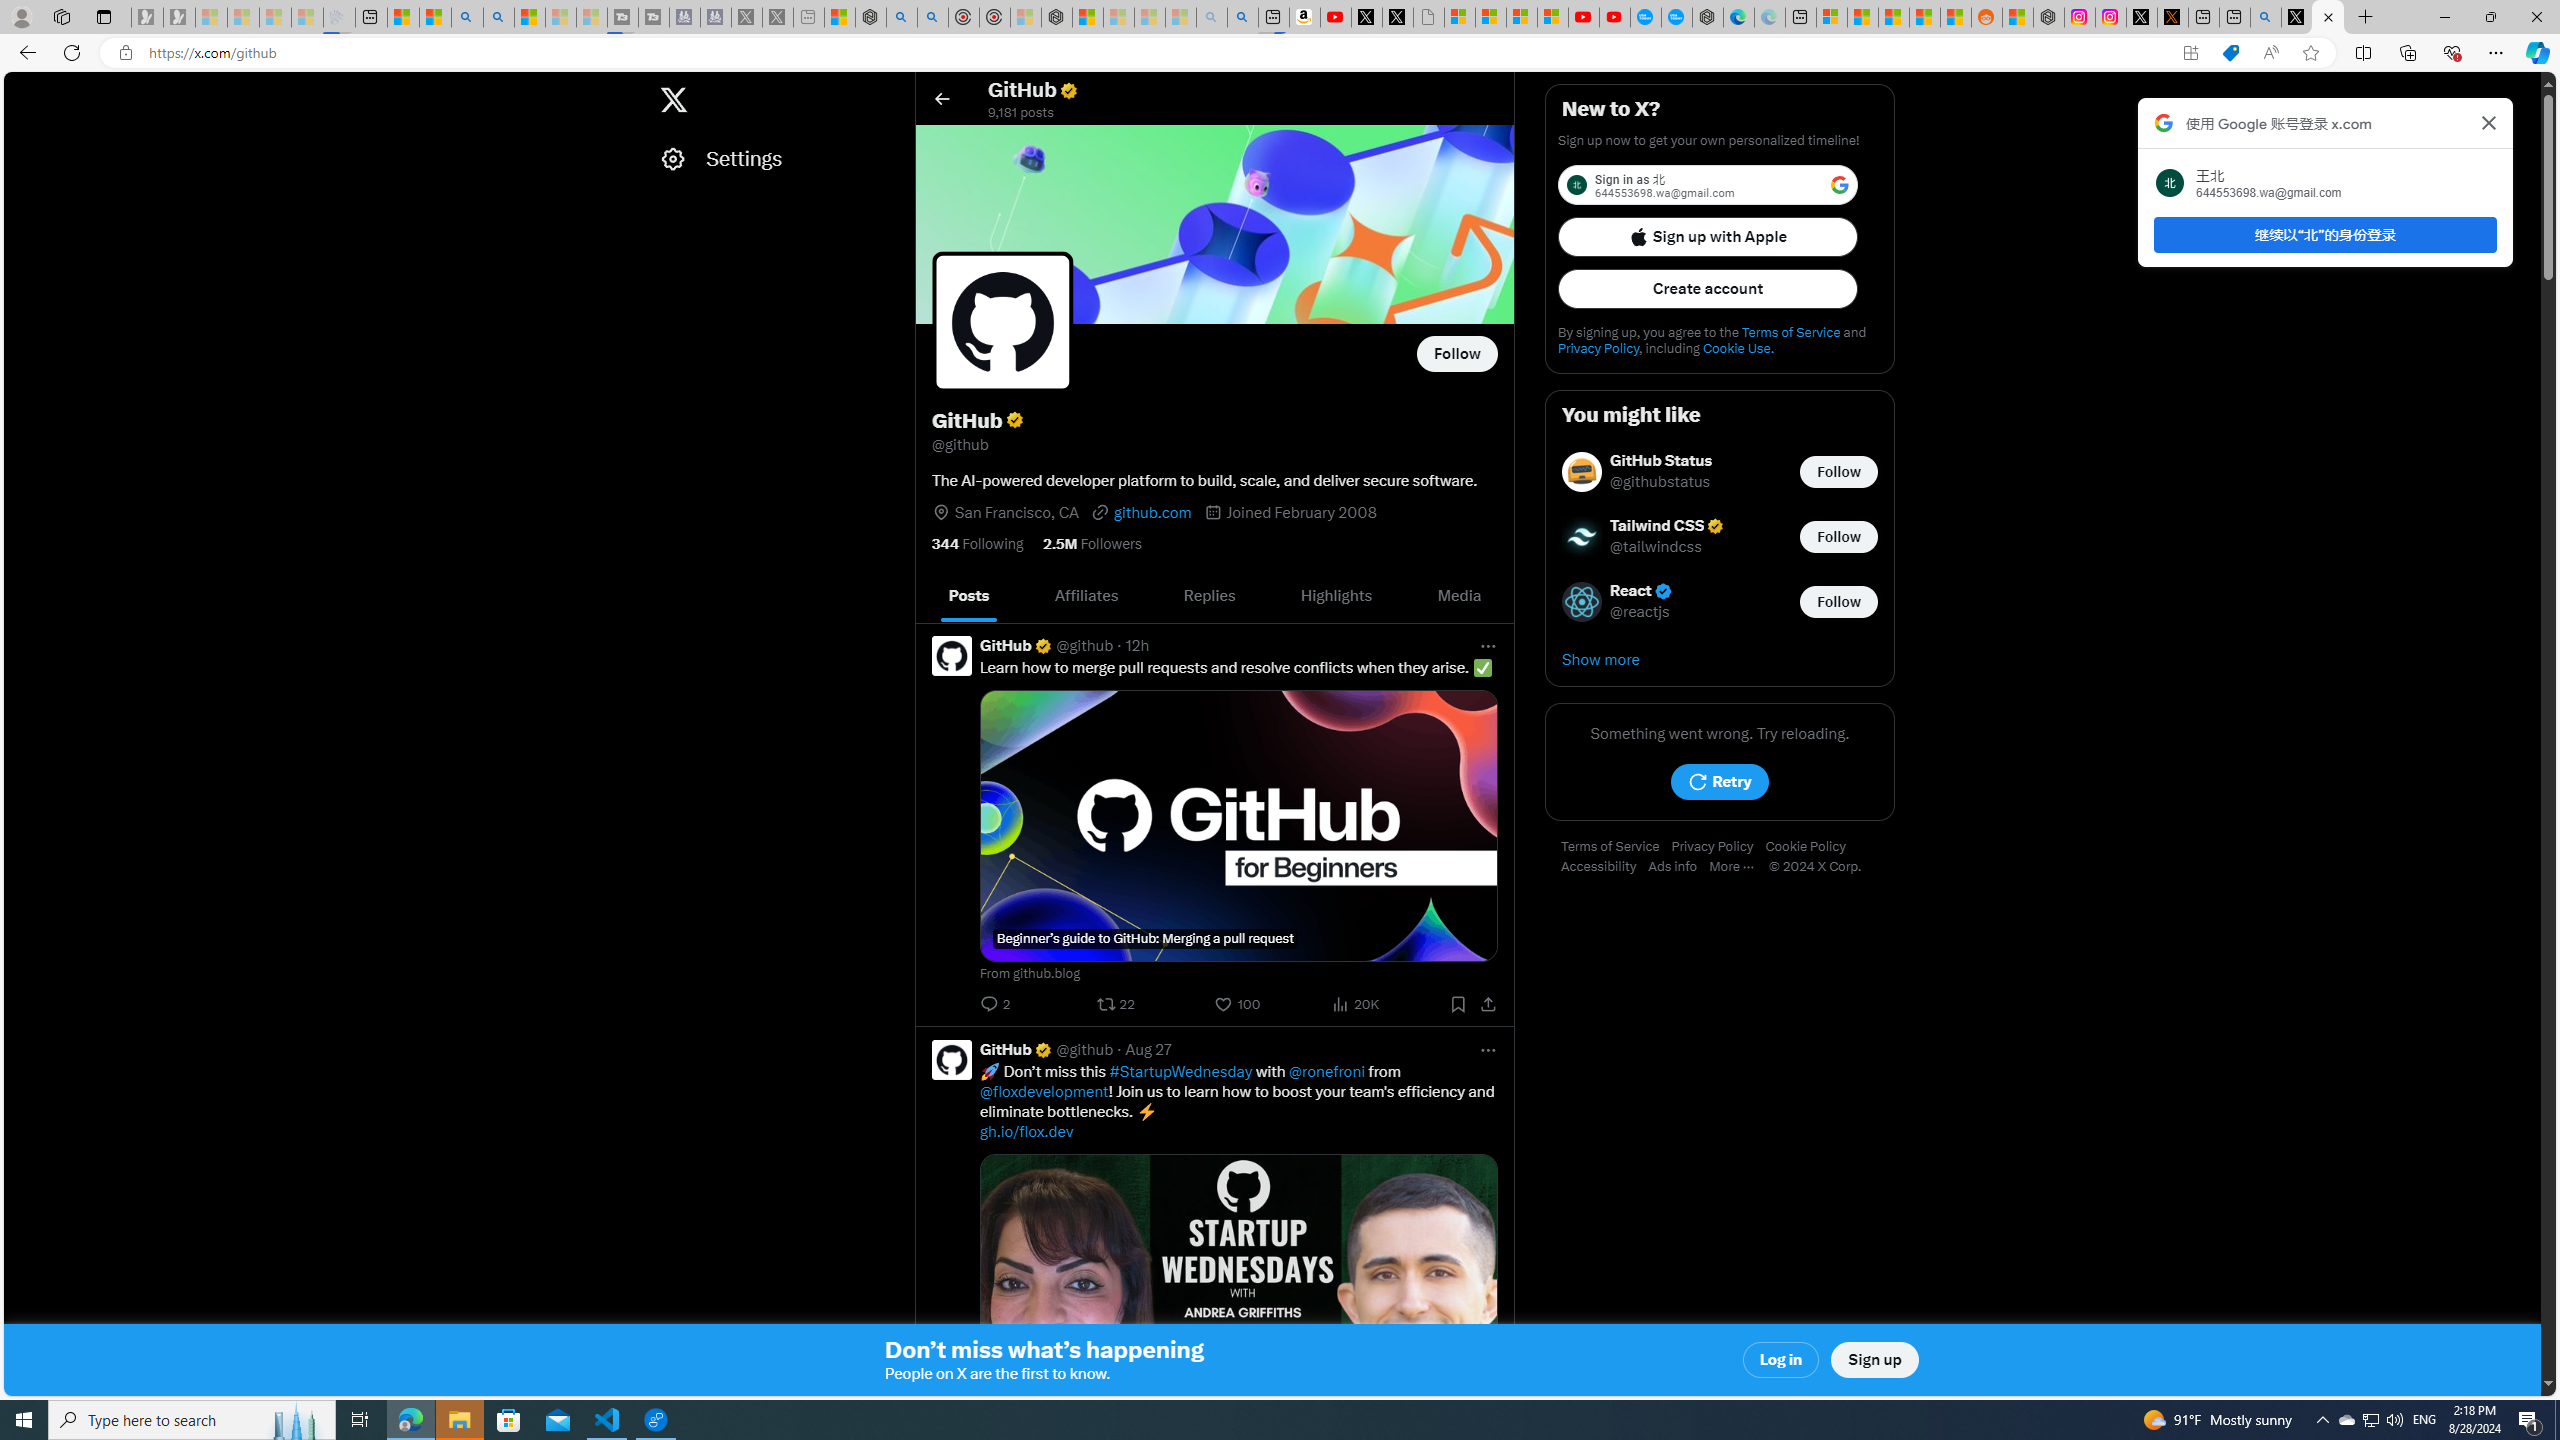 The height and width of the screenshot is (1440, 2560). What do you see at coordinates (1488, 1004) in the screenshot?
I see `Share post` at bounding box center [1488, 1004].